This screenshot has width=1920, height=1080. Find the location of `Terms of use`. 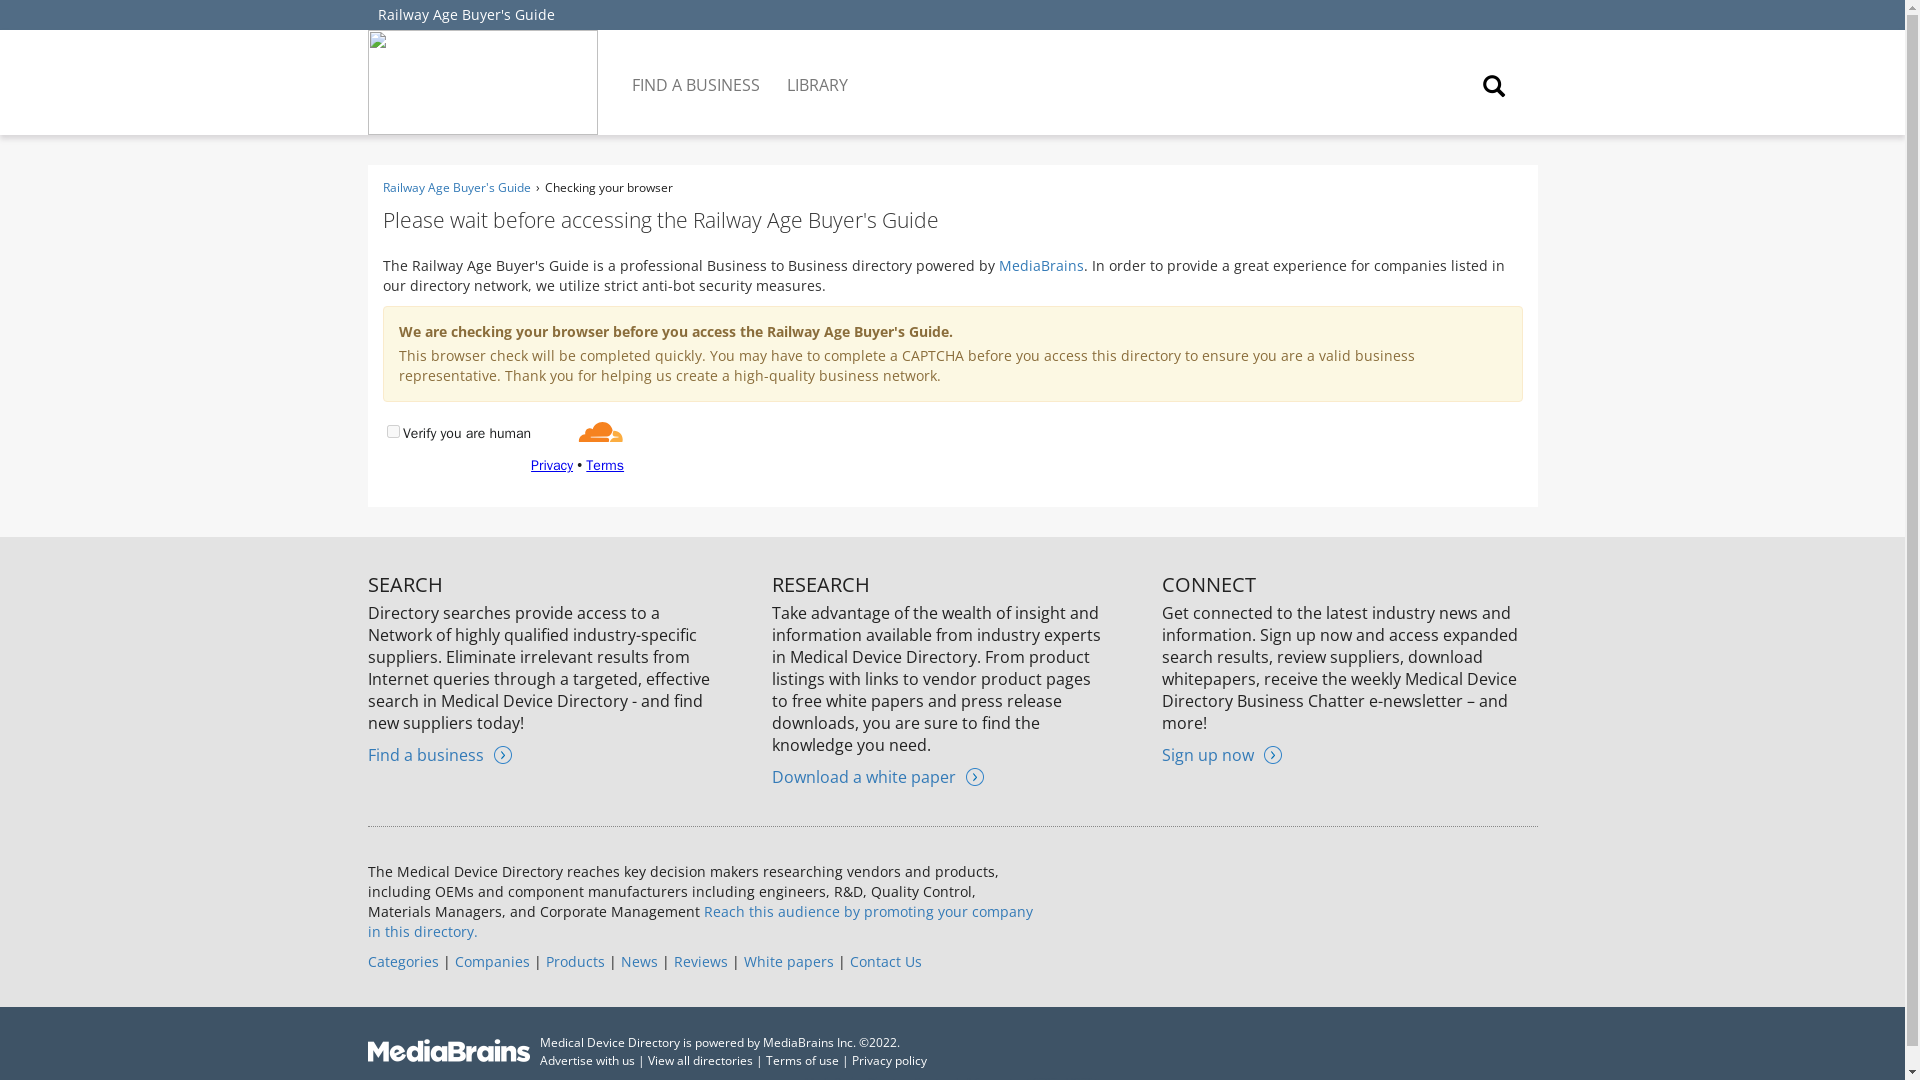

Terms of use is located at coordinates (802, 1060).